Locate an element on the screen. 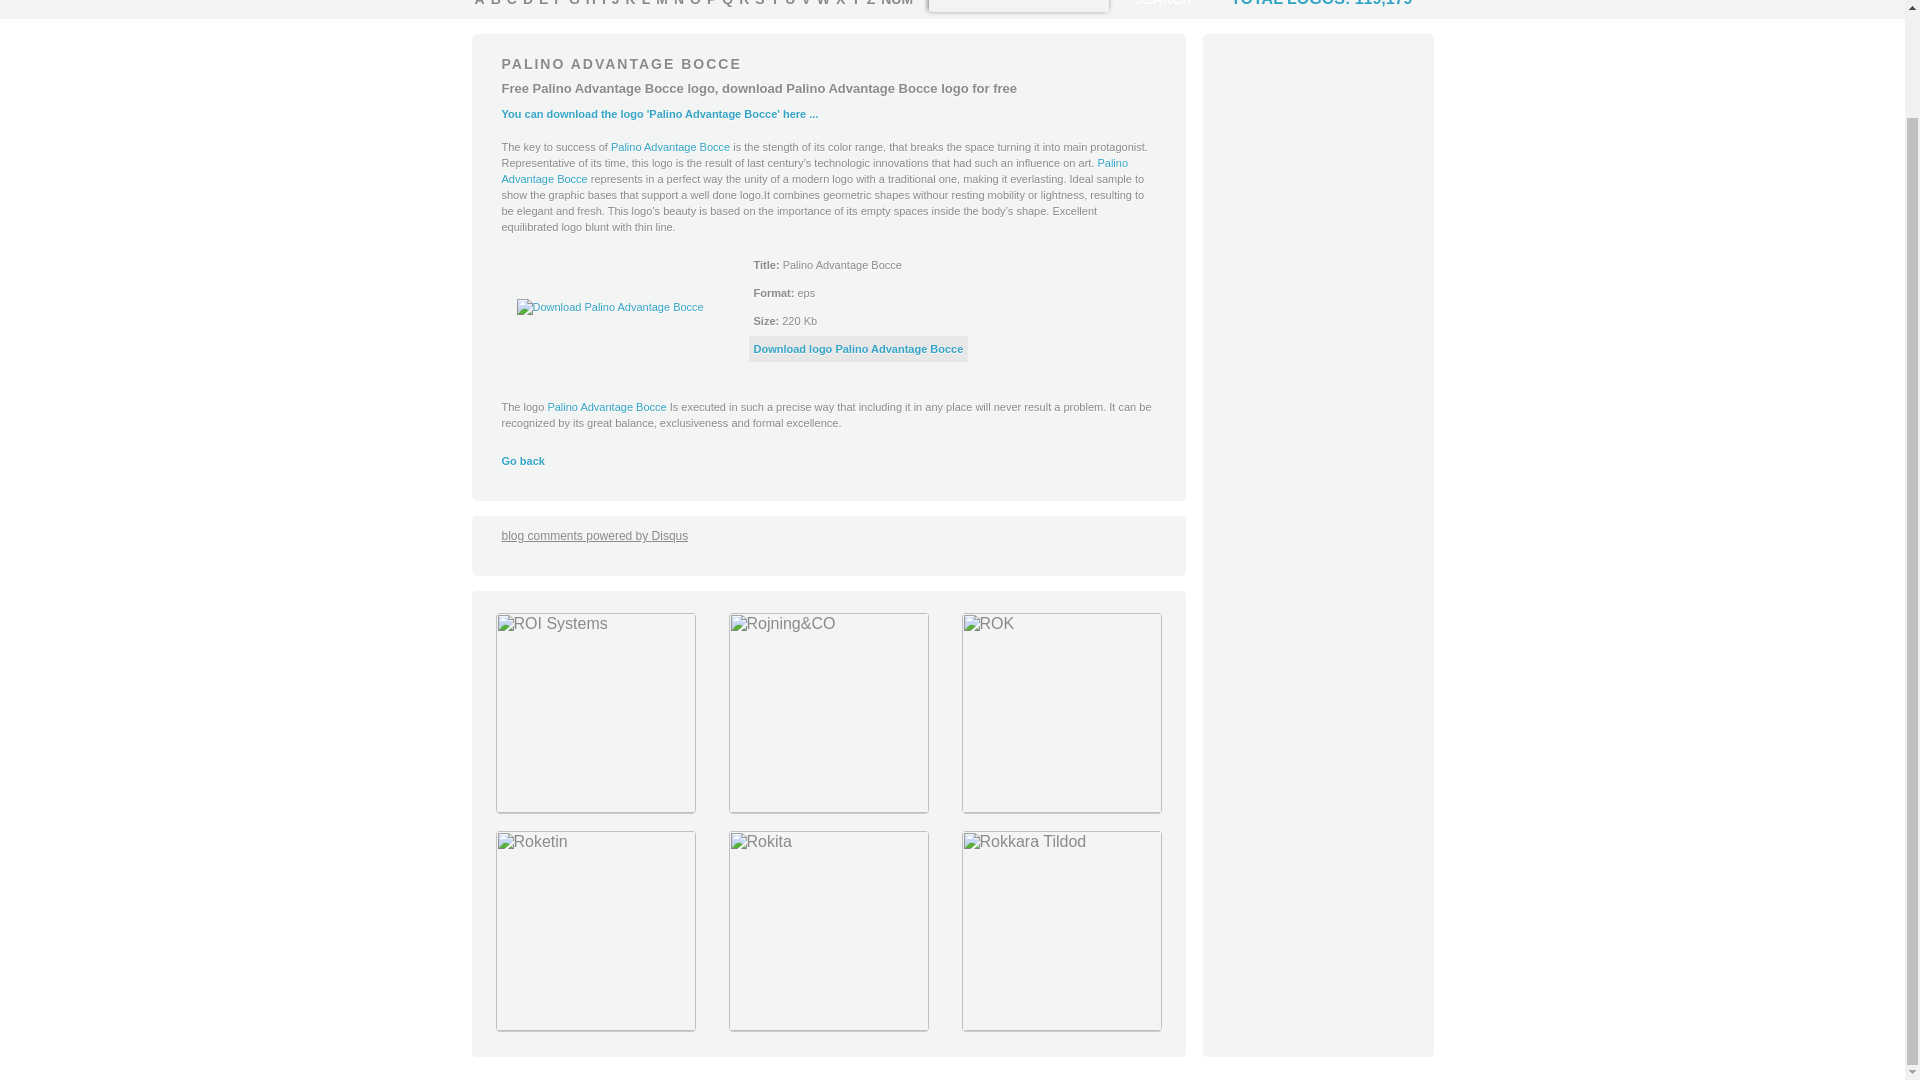  Palino Advantage Bocce is located at coordinates (814, 170).